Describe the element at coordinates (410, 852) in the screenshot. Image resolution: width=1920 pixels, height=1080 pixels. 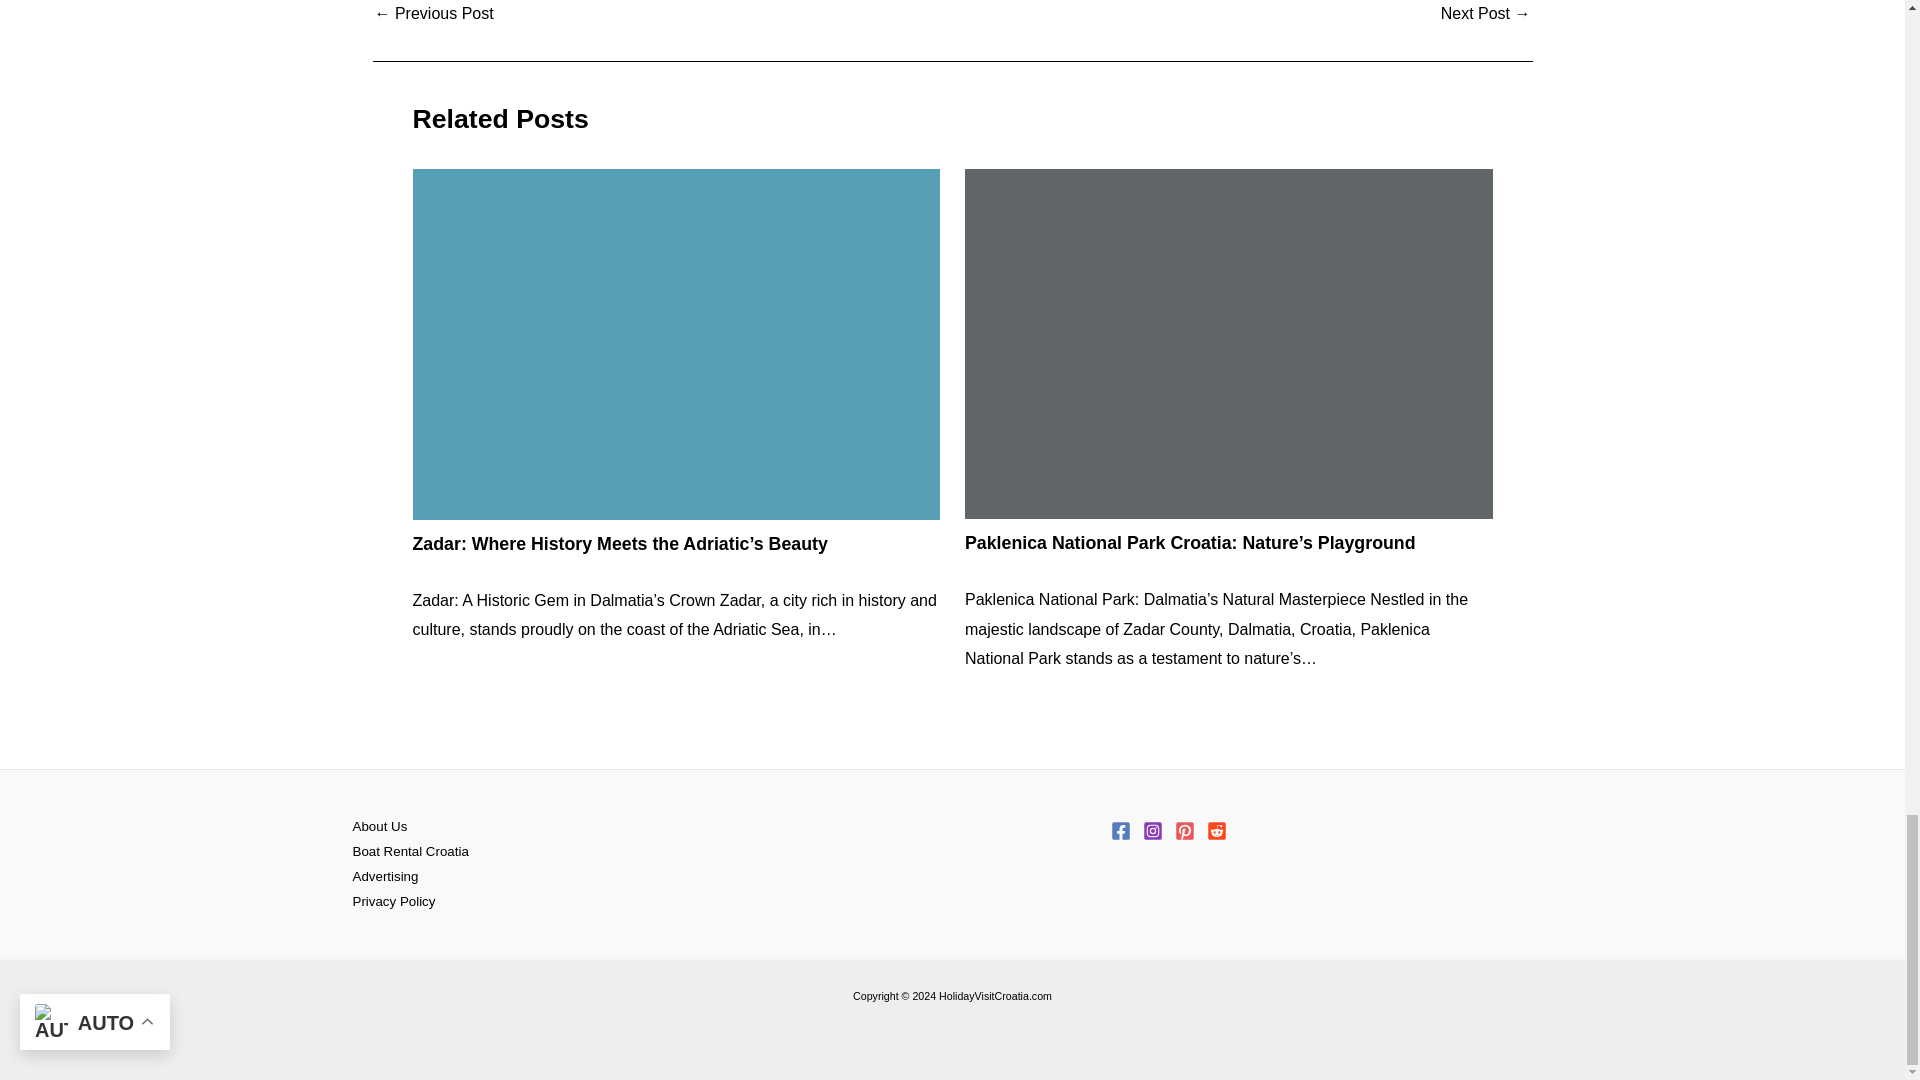
I see `Boat Rental Croatia` at that location.